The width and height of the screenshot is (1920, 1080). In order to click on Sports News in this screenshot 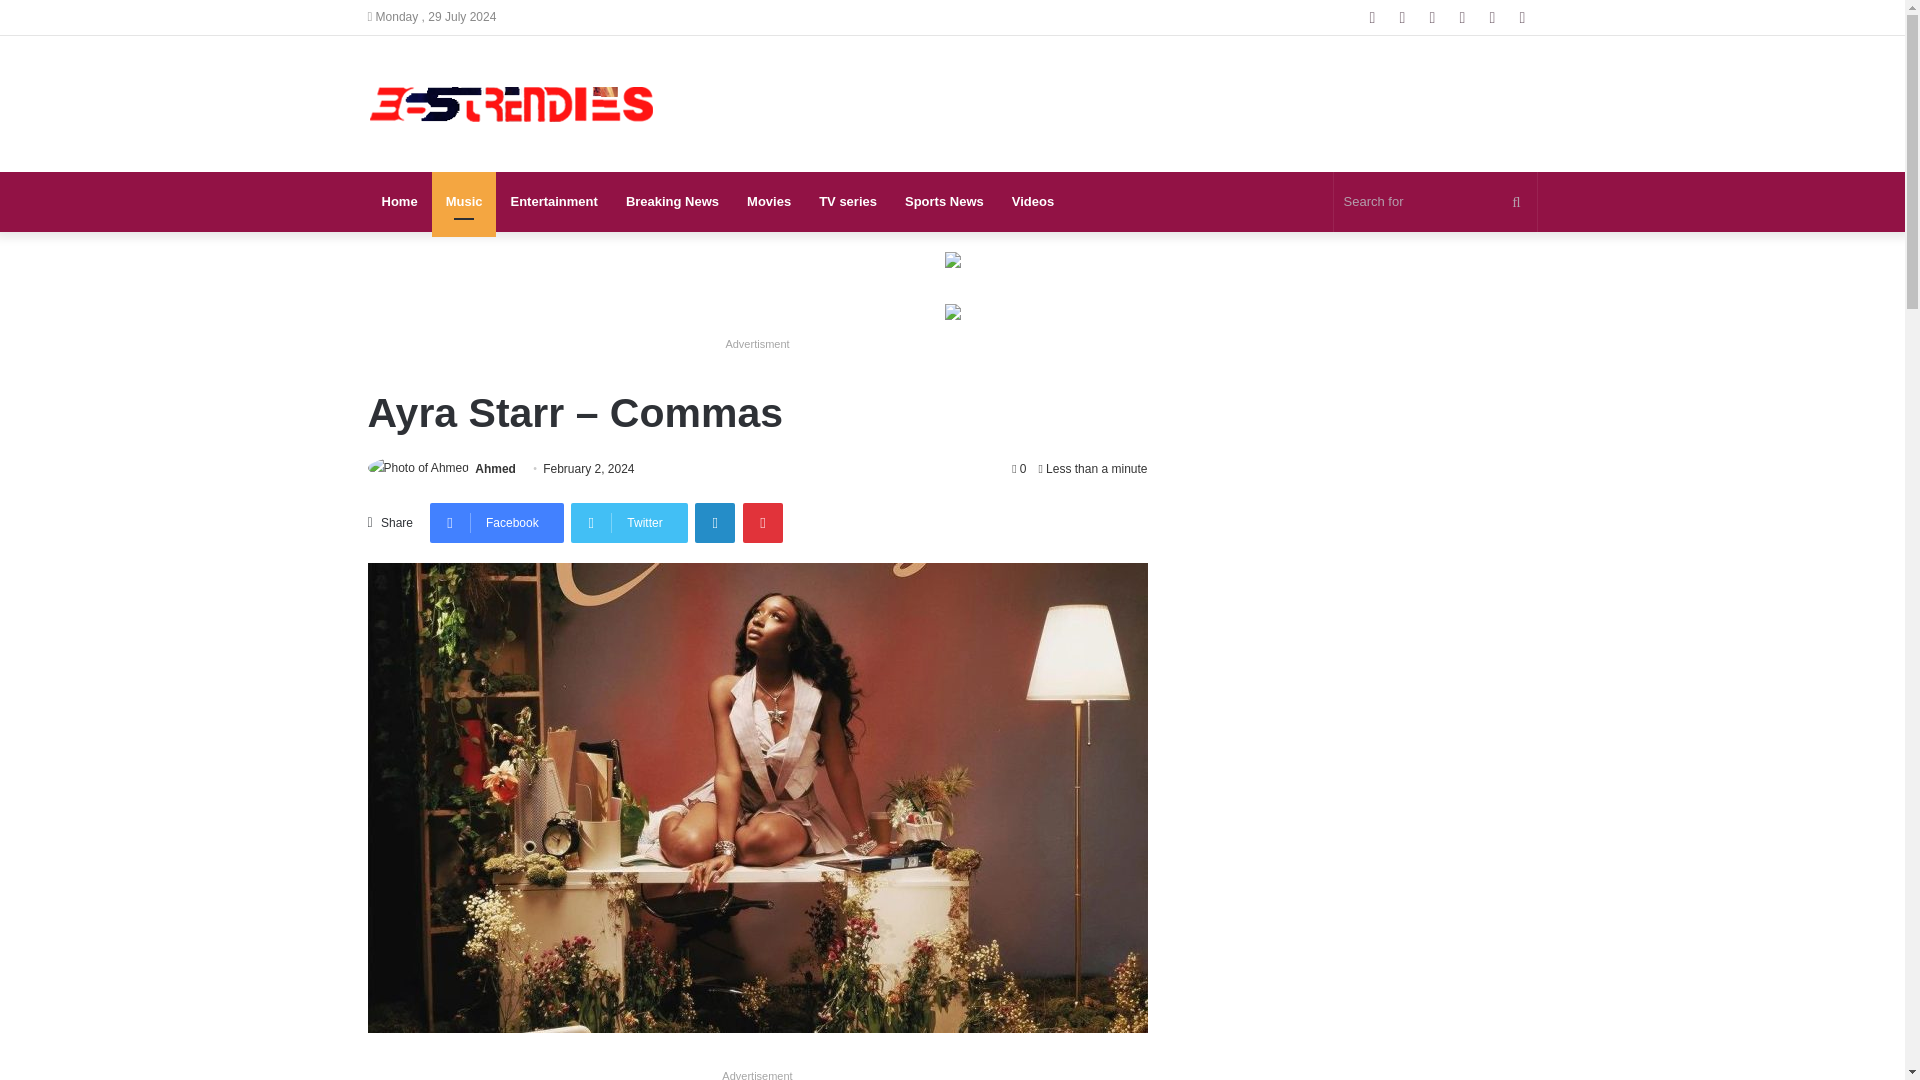, I will do `click(944, 202)`.